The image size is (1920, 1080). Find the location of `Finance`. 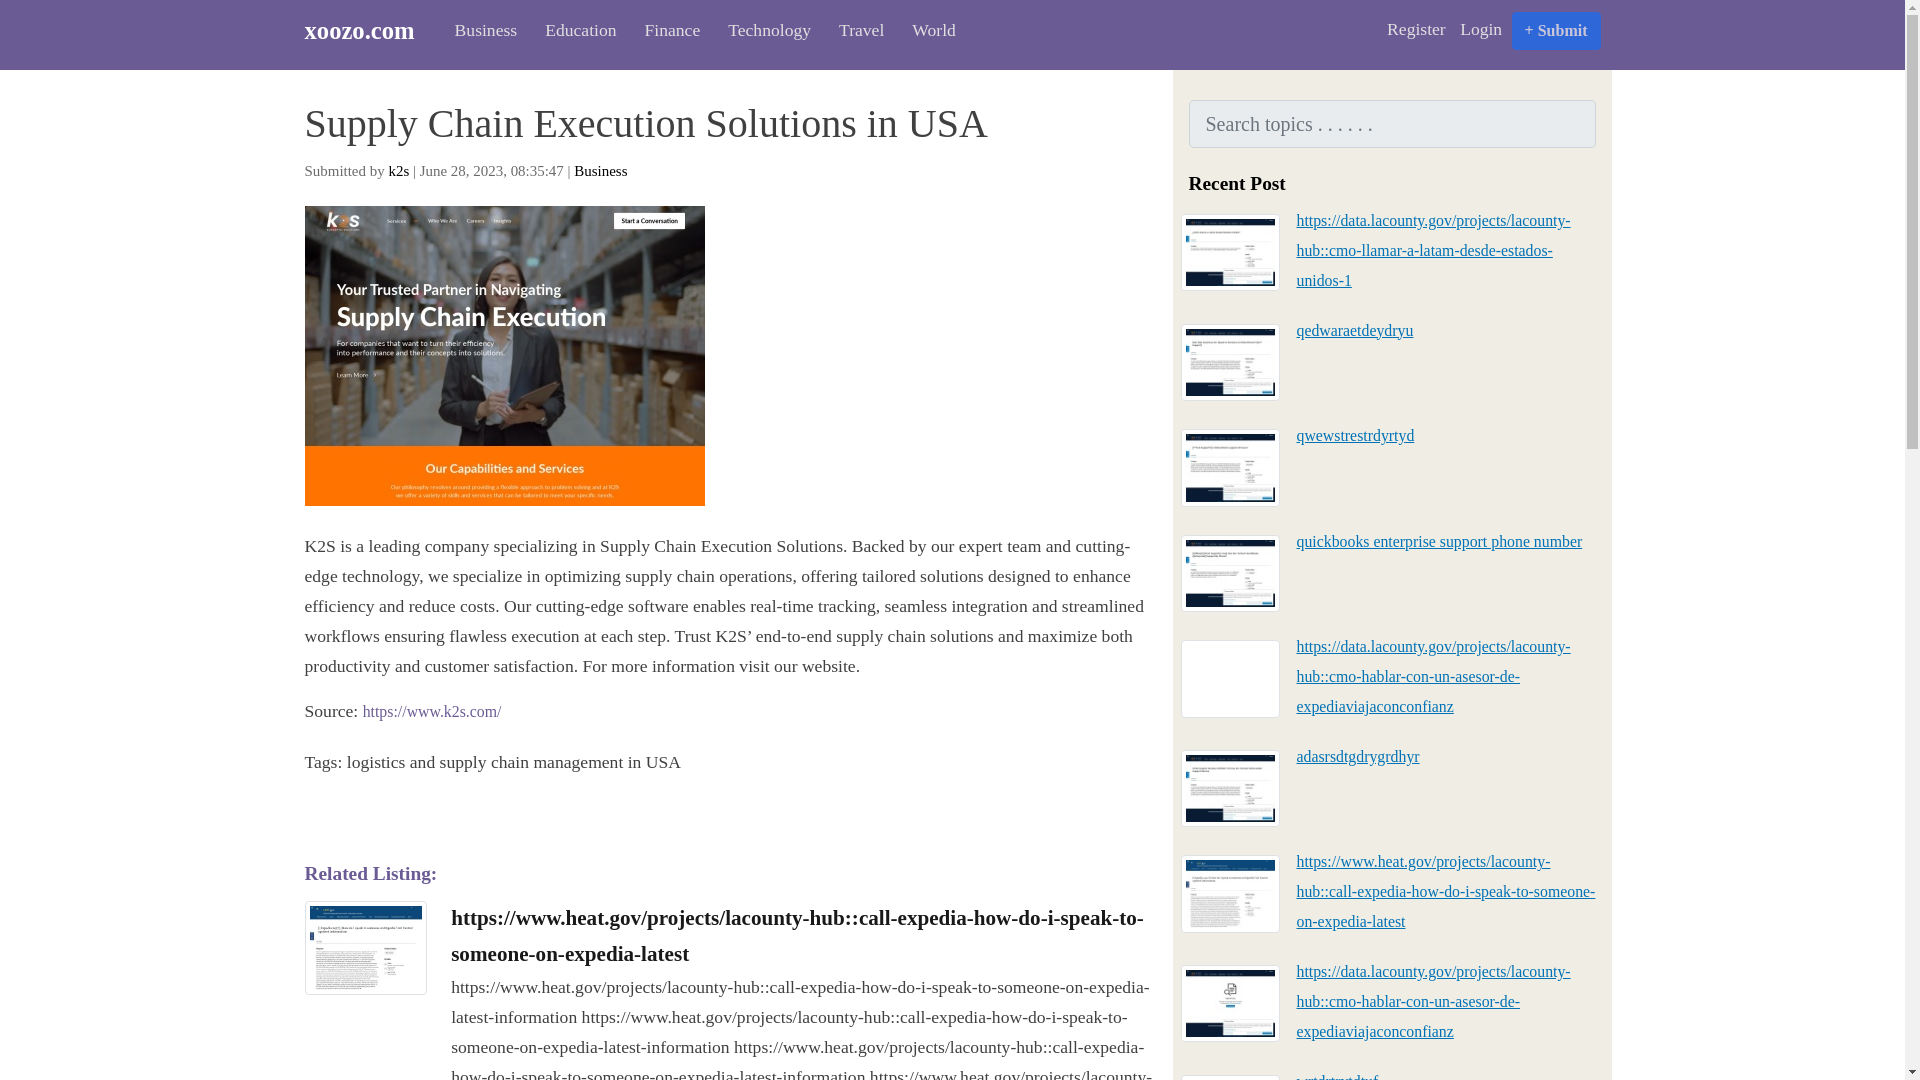

Finance is located at coordinates (666, 30).